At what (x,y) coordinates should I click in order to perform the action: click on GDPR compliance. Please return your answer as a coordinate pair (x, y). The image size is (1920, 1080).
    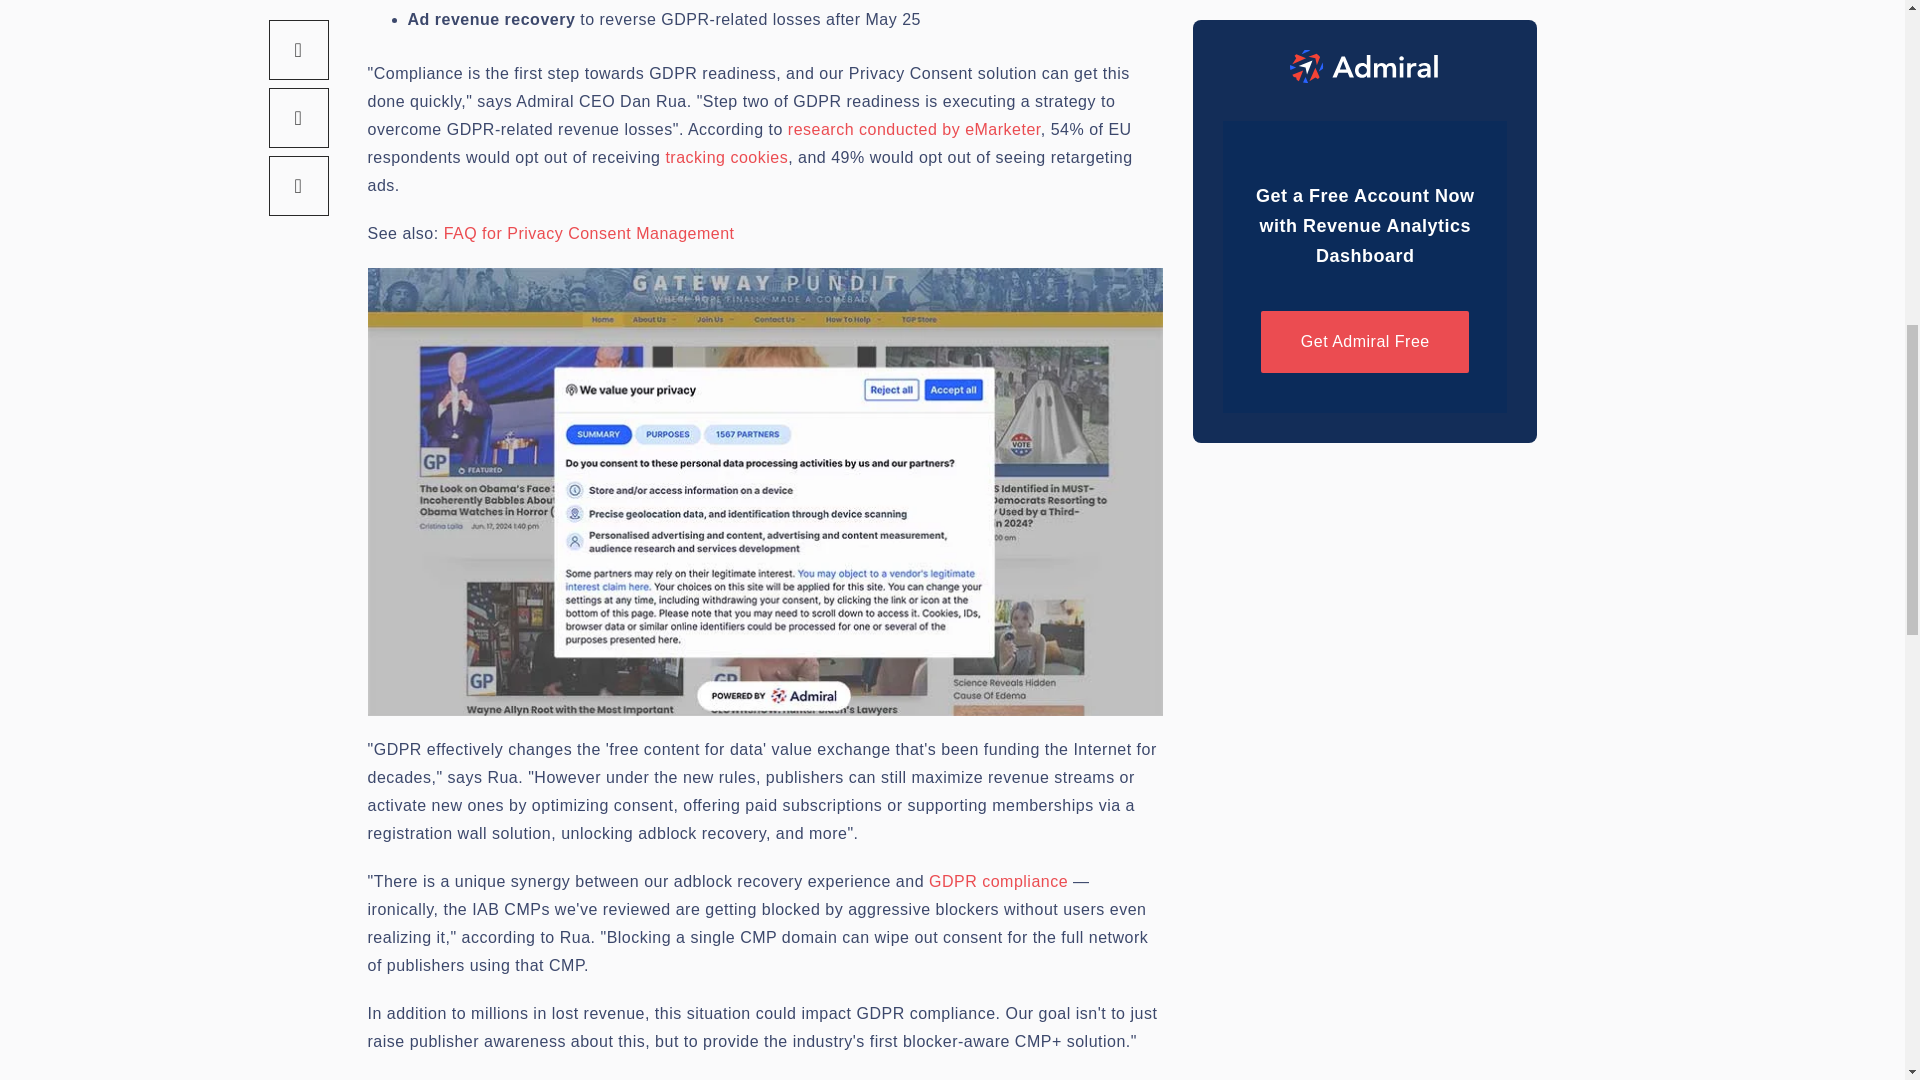
    Looking at the image, I should click on (998, 880).